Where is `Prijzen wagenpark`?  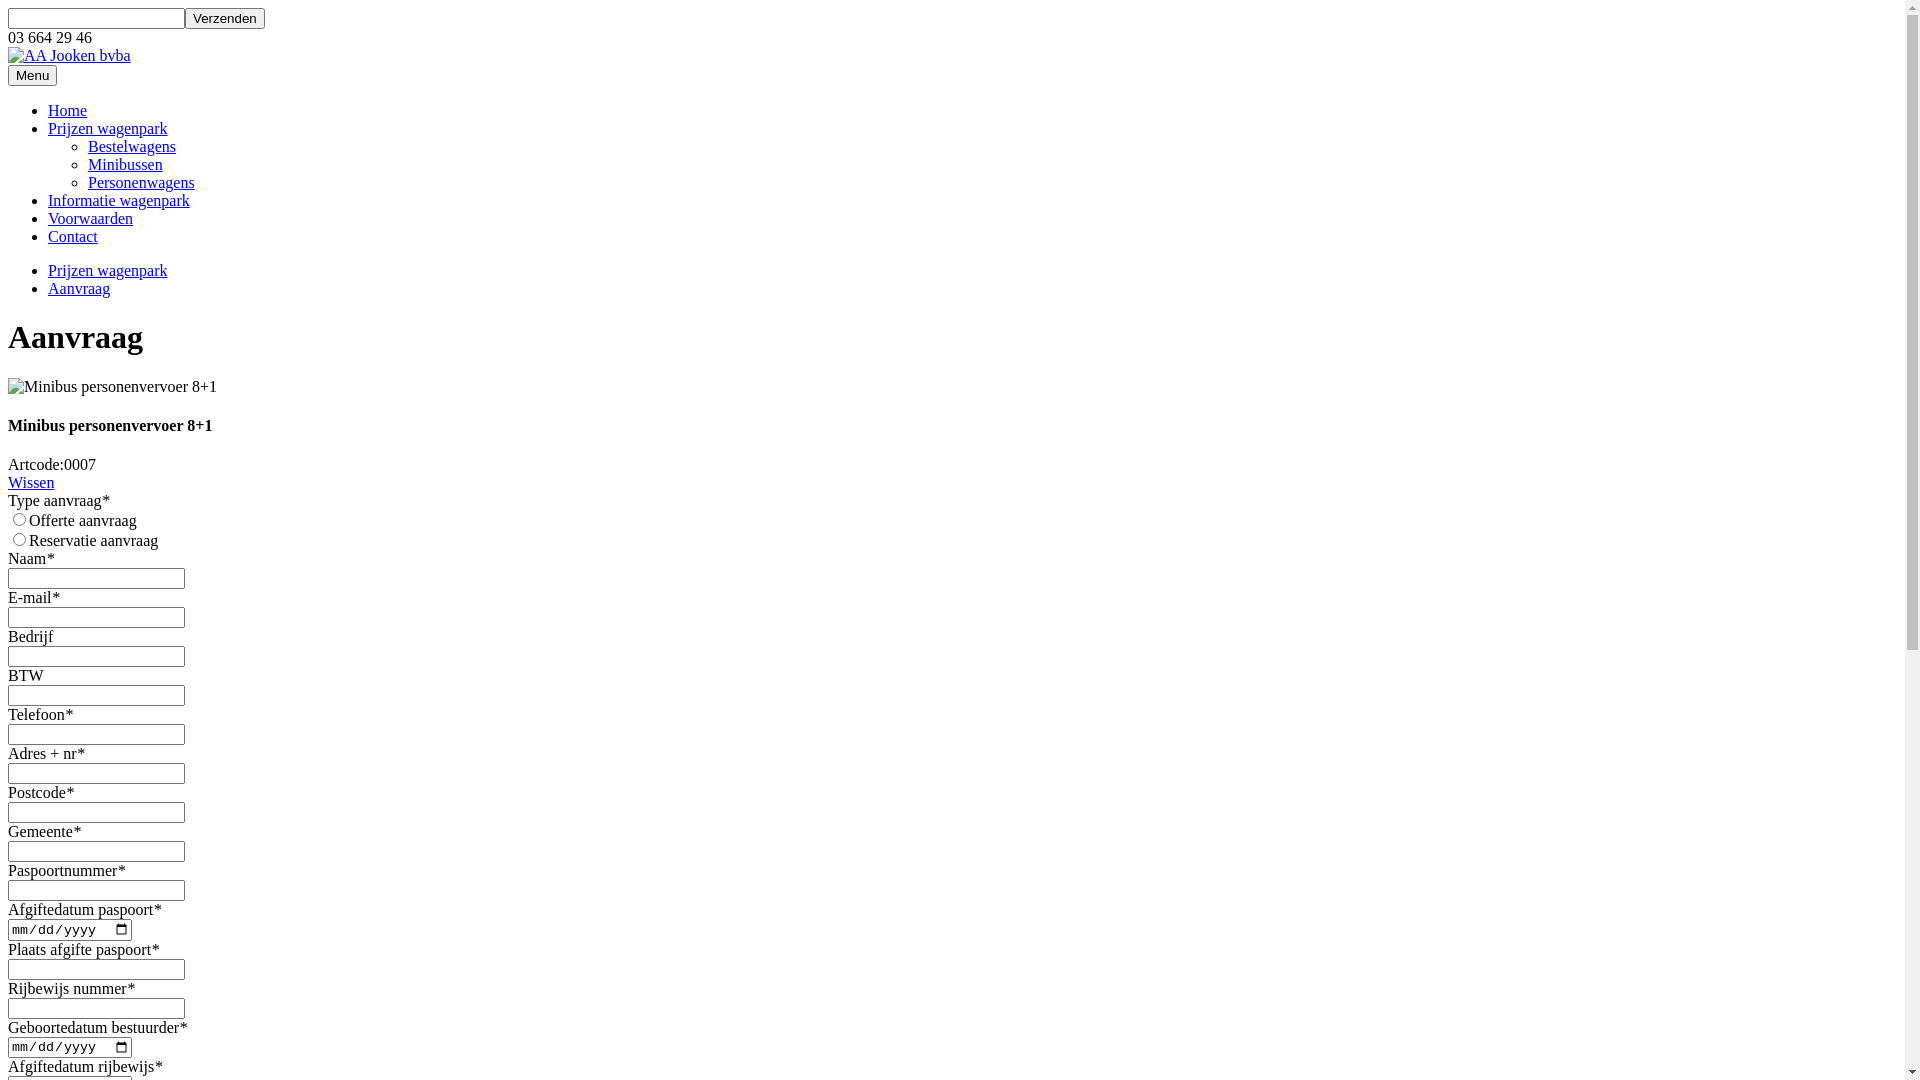
Prijzen wagenpark is located at coordinates (108, 270).